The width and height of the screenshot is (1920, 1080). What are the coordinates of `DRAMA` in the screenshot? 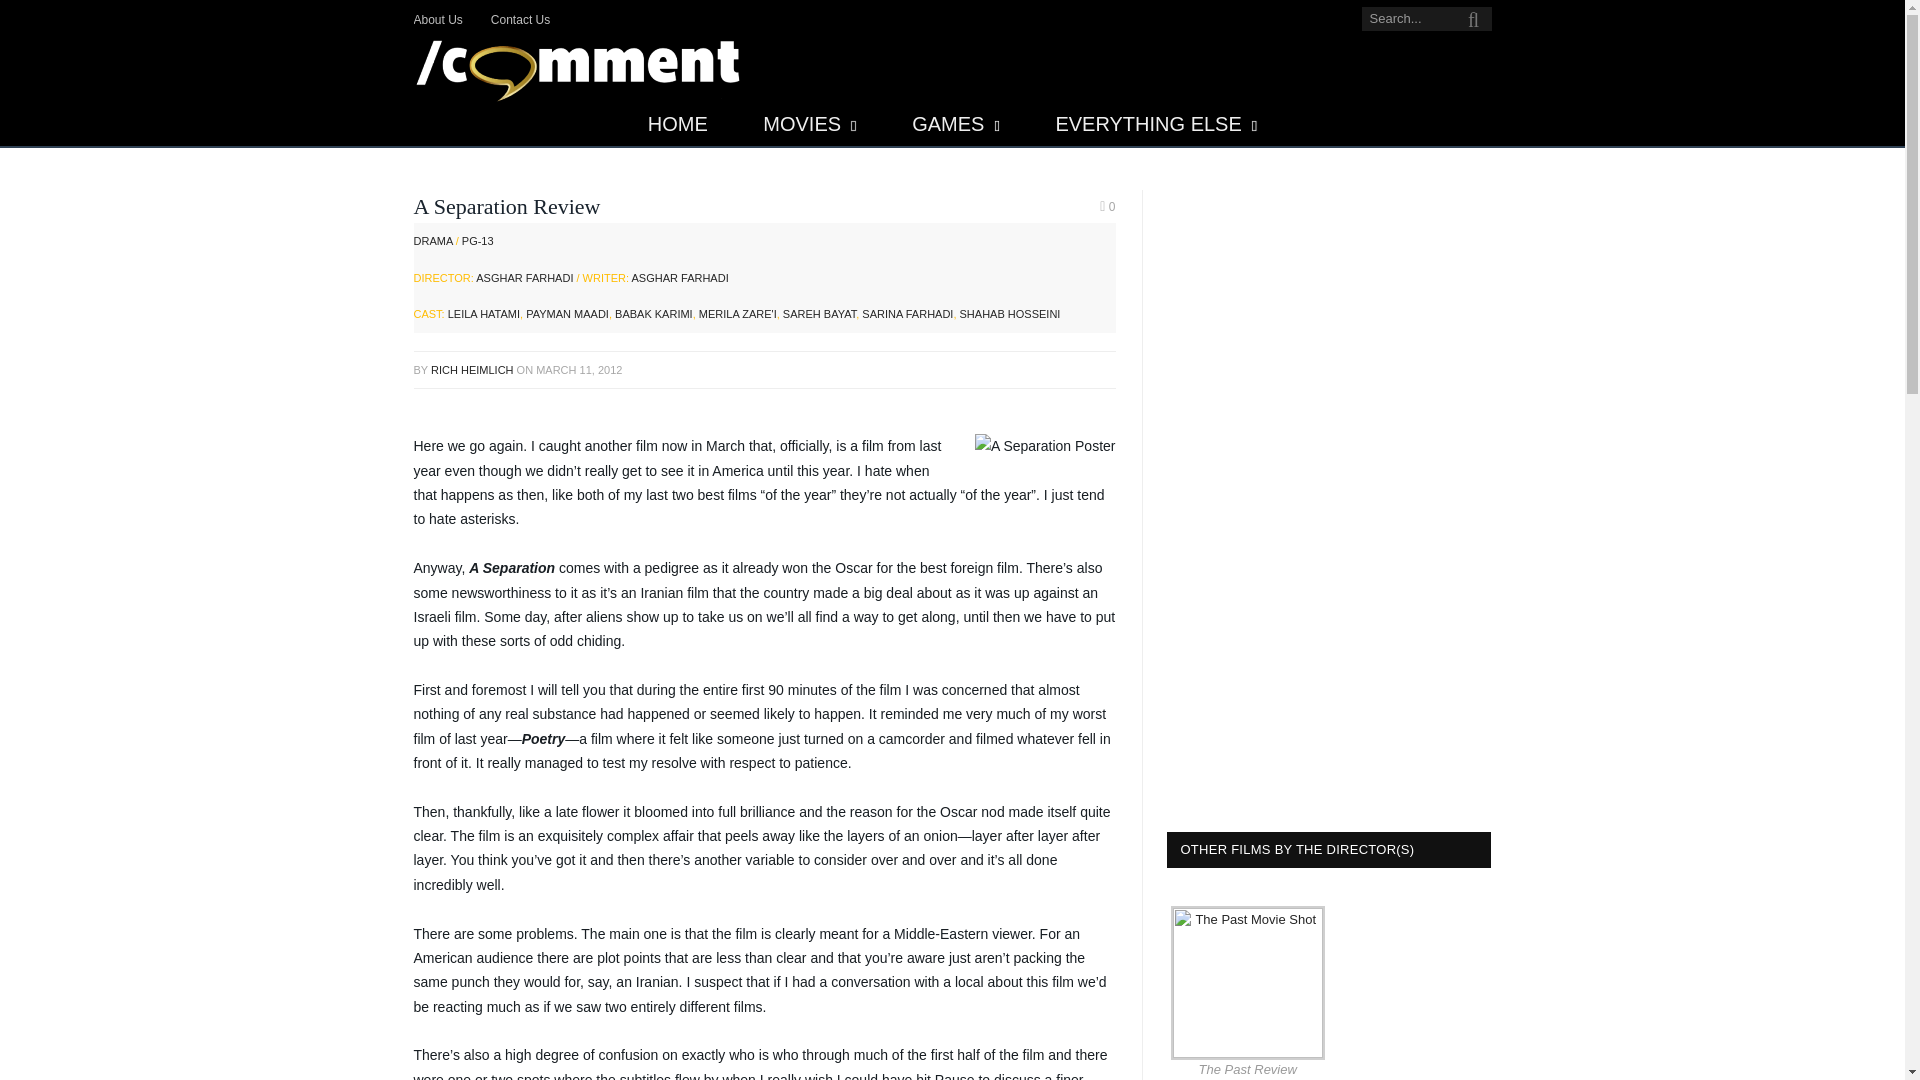 It's located at (434, 241).